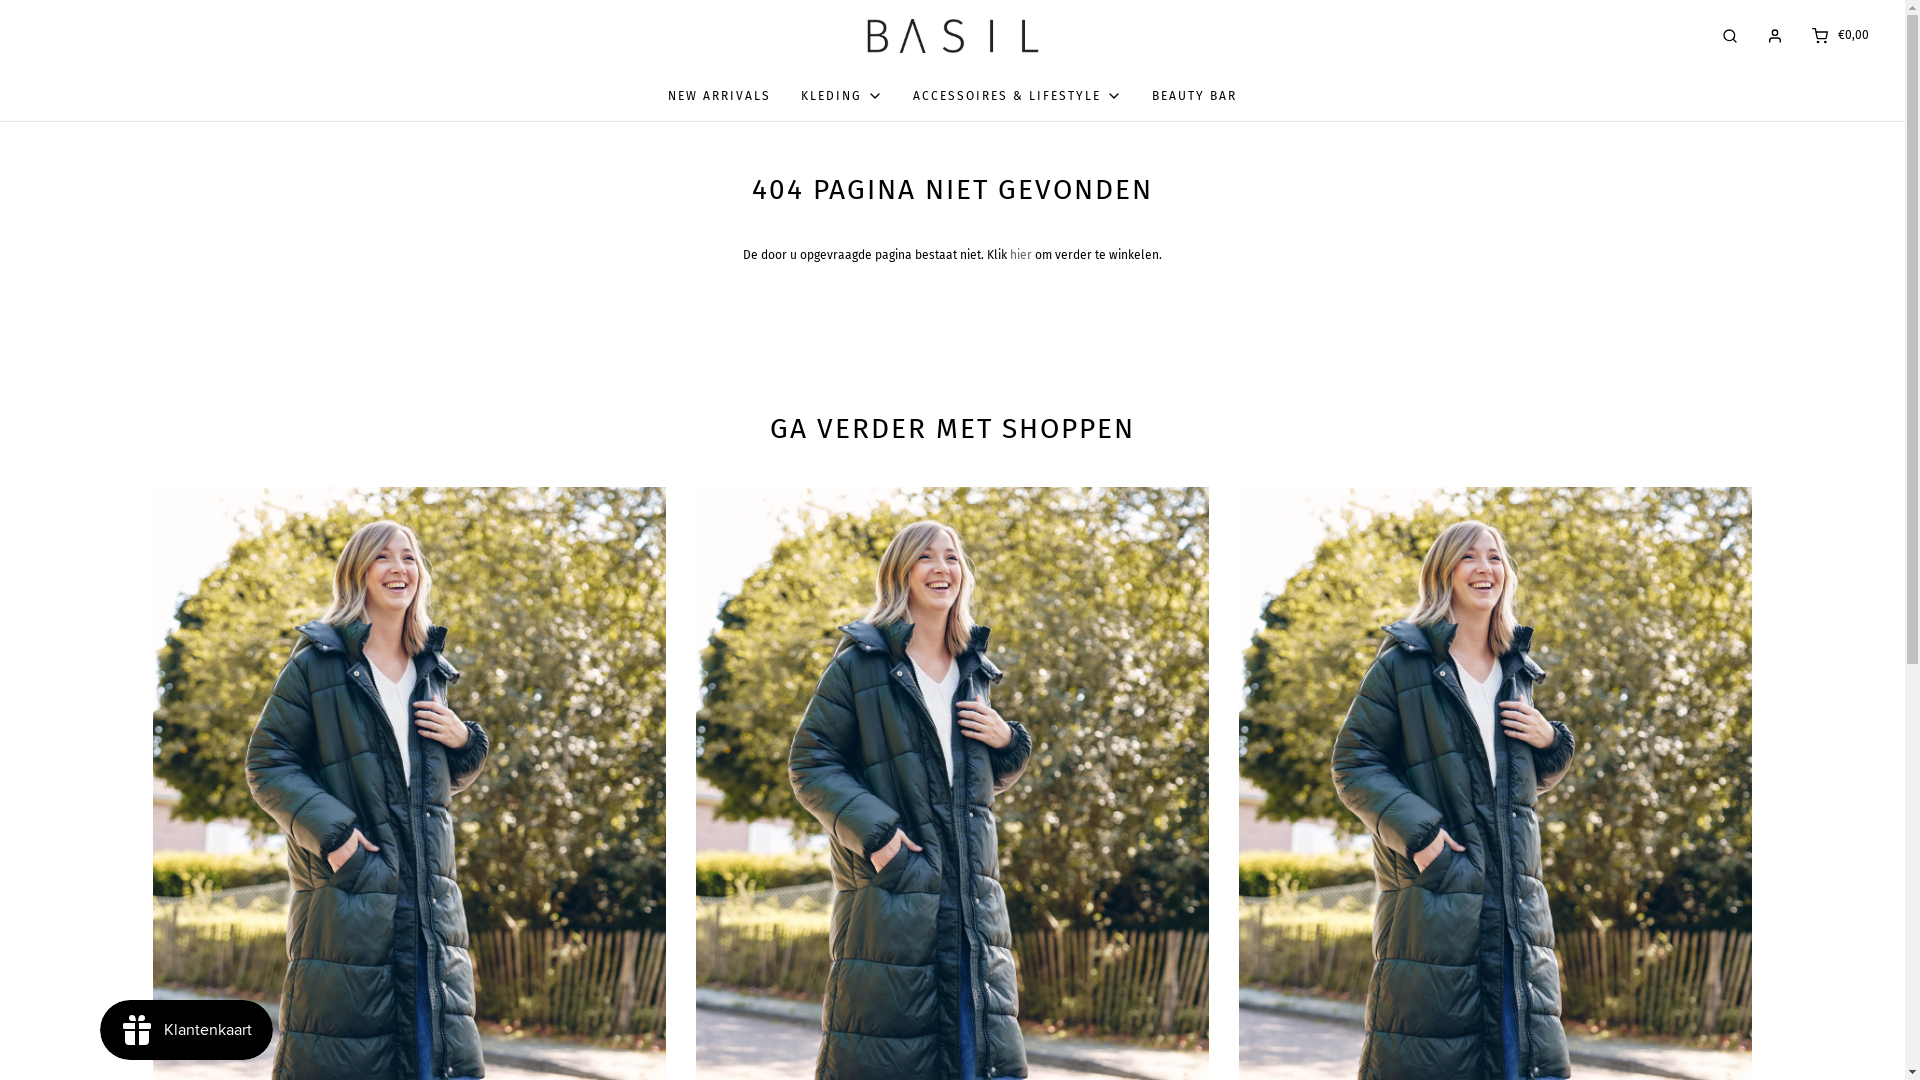 The image size is (1920, 1080). What do you see at coordinates (842, 96) in the screenshot?
I see `KLEDING` at bounding box center [842, 96].